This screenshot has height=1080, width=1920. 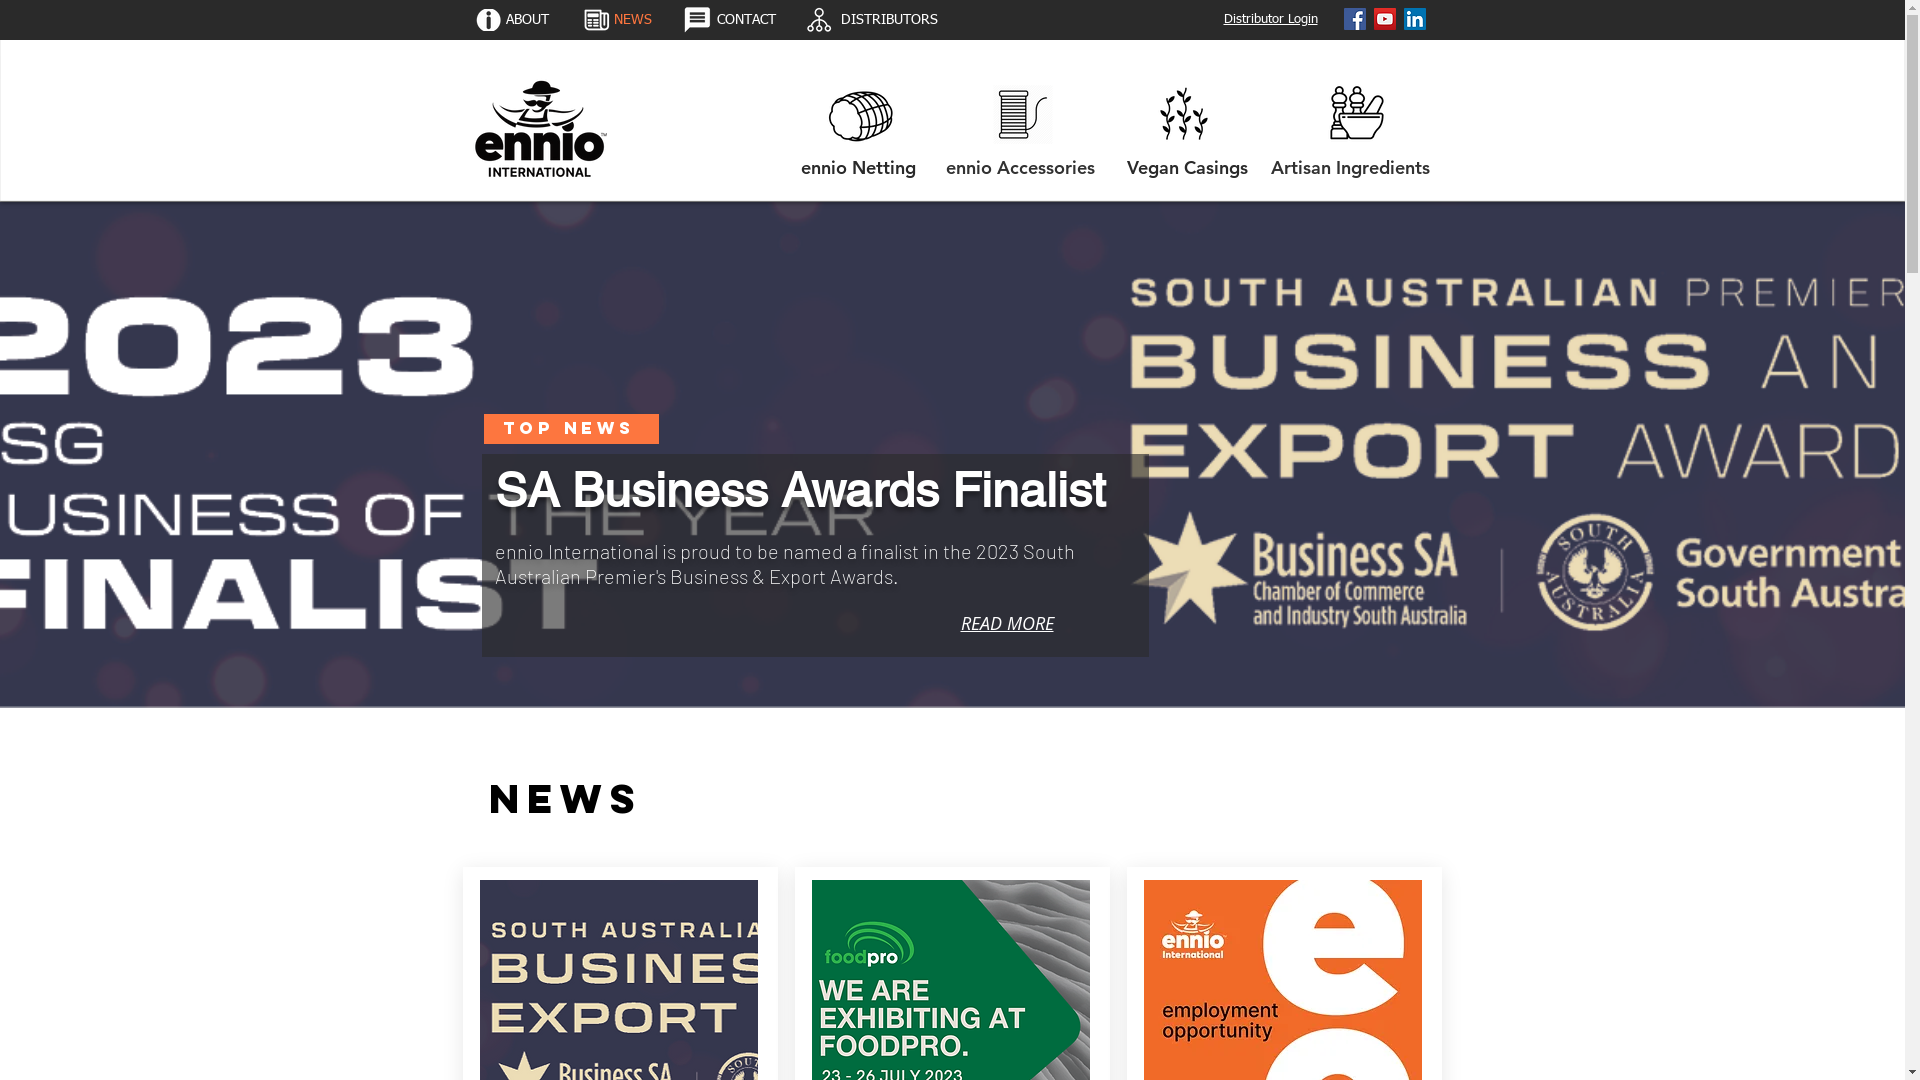 I want to click on DISTRIBUTORS, so click(x=889, y=20).